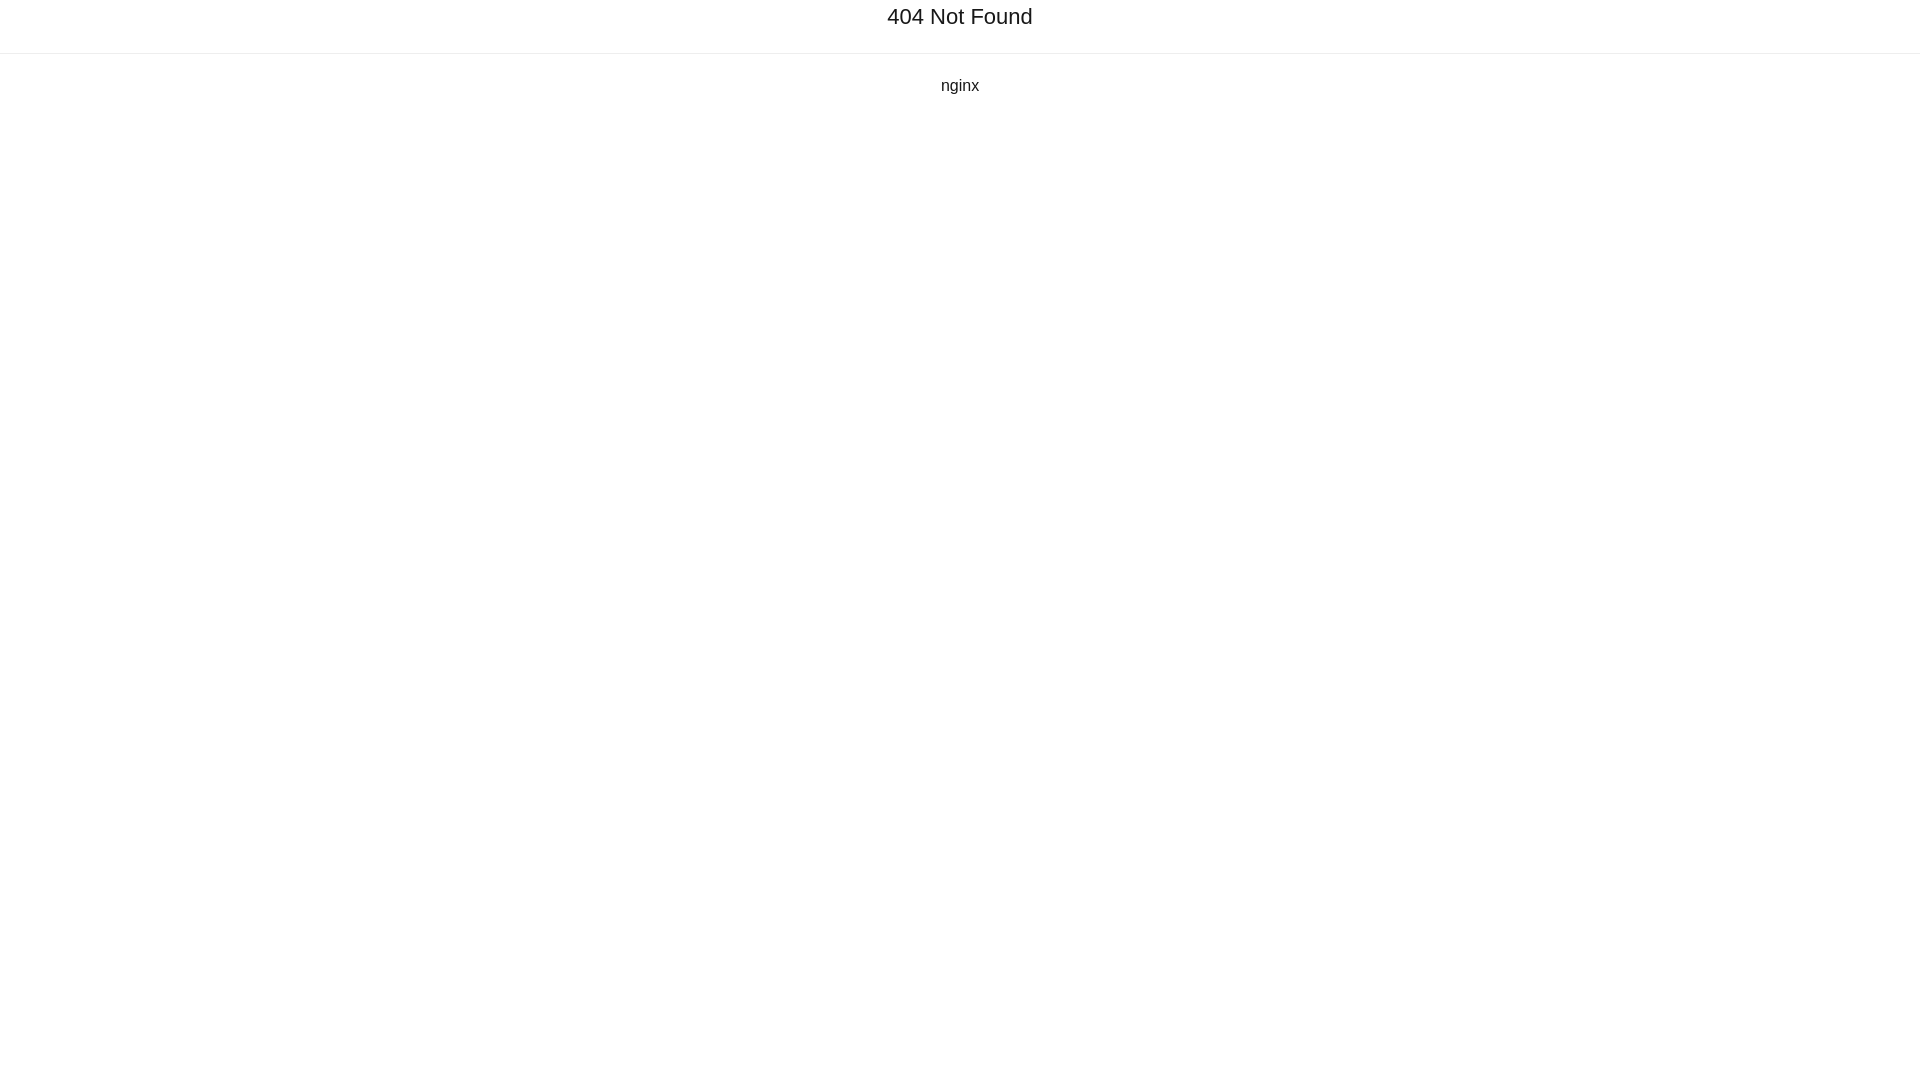 Image resolution: width=1920 pixels, height=1080 pixels. What do you see at coordinates (1444, 219) in the screenshot?
I see `poor` at bounding box center [1444, 219].